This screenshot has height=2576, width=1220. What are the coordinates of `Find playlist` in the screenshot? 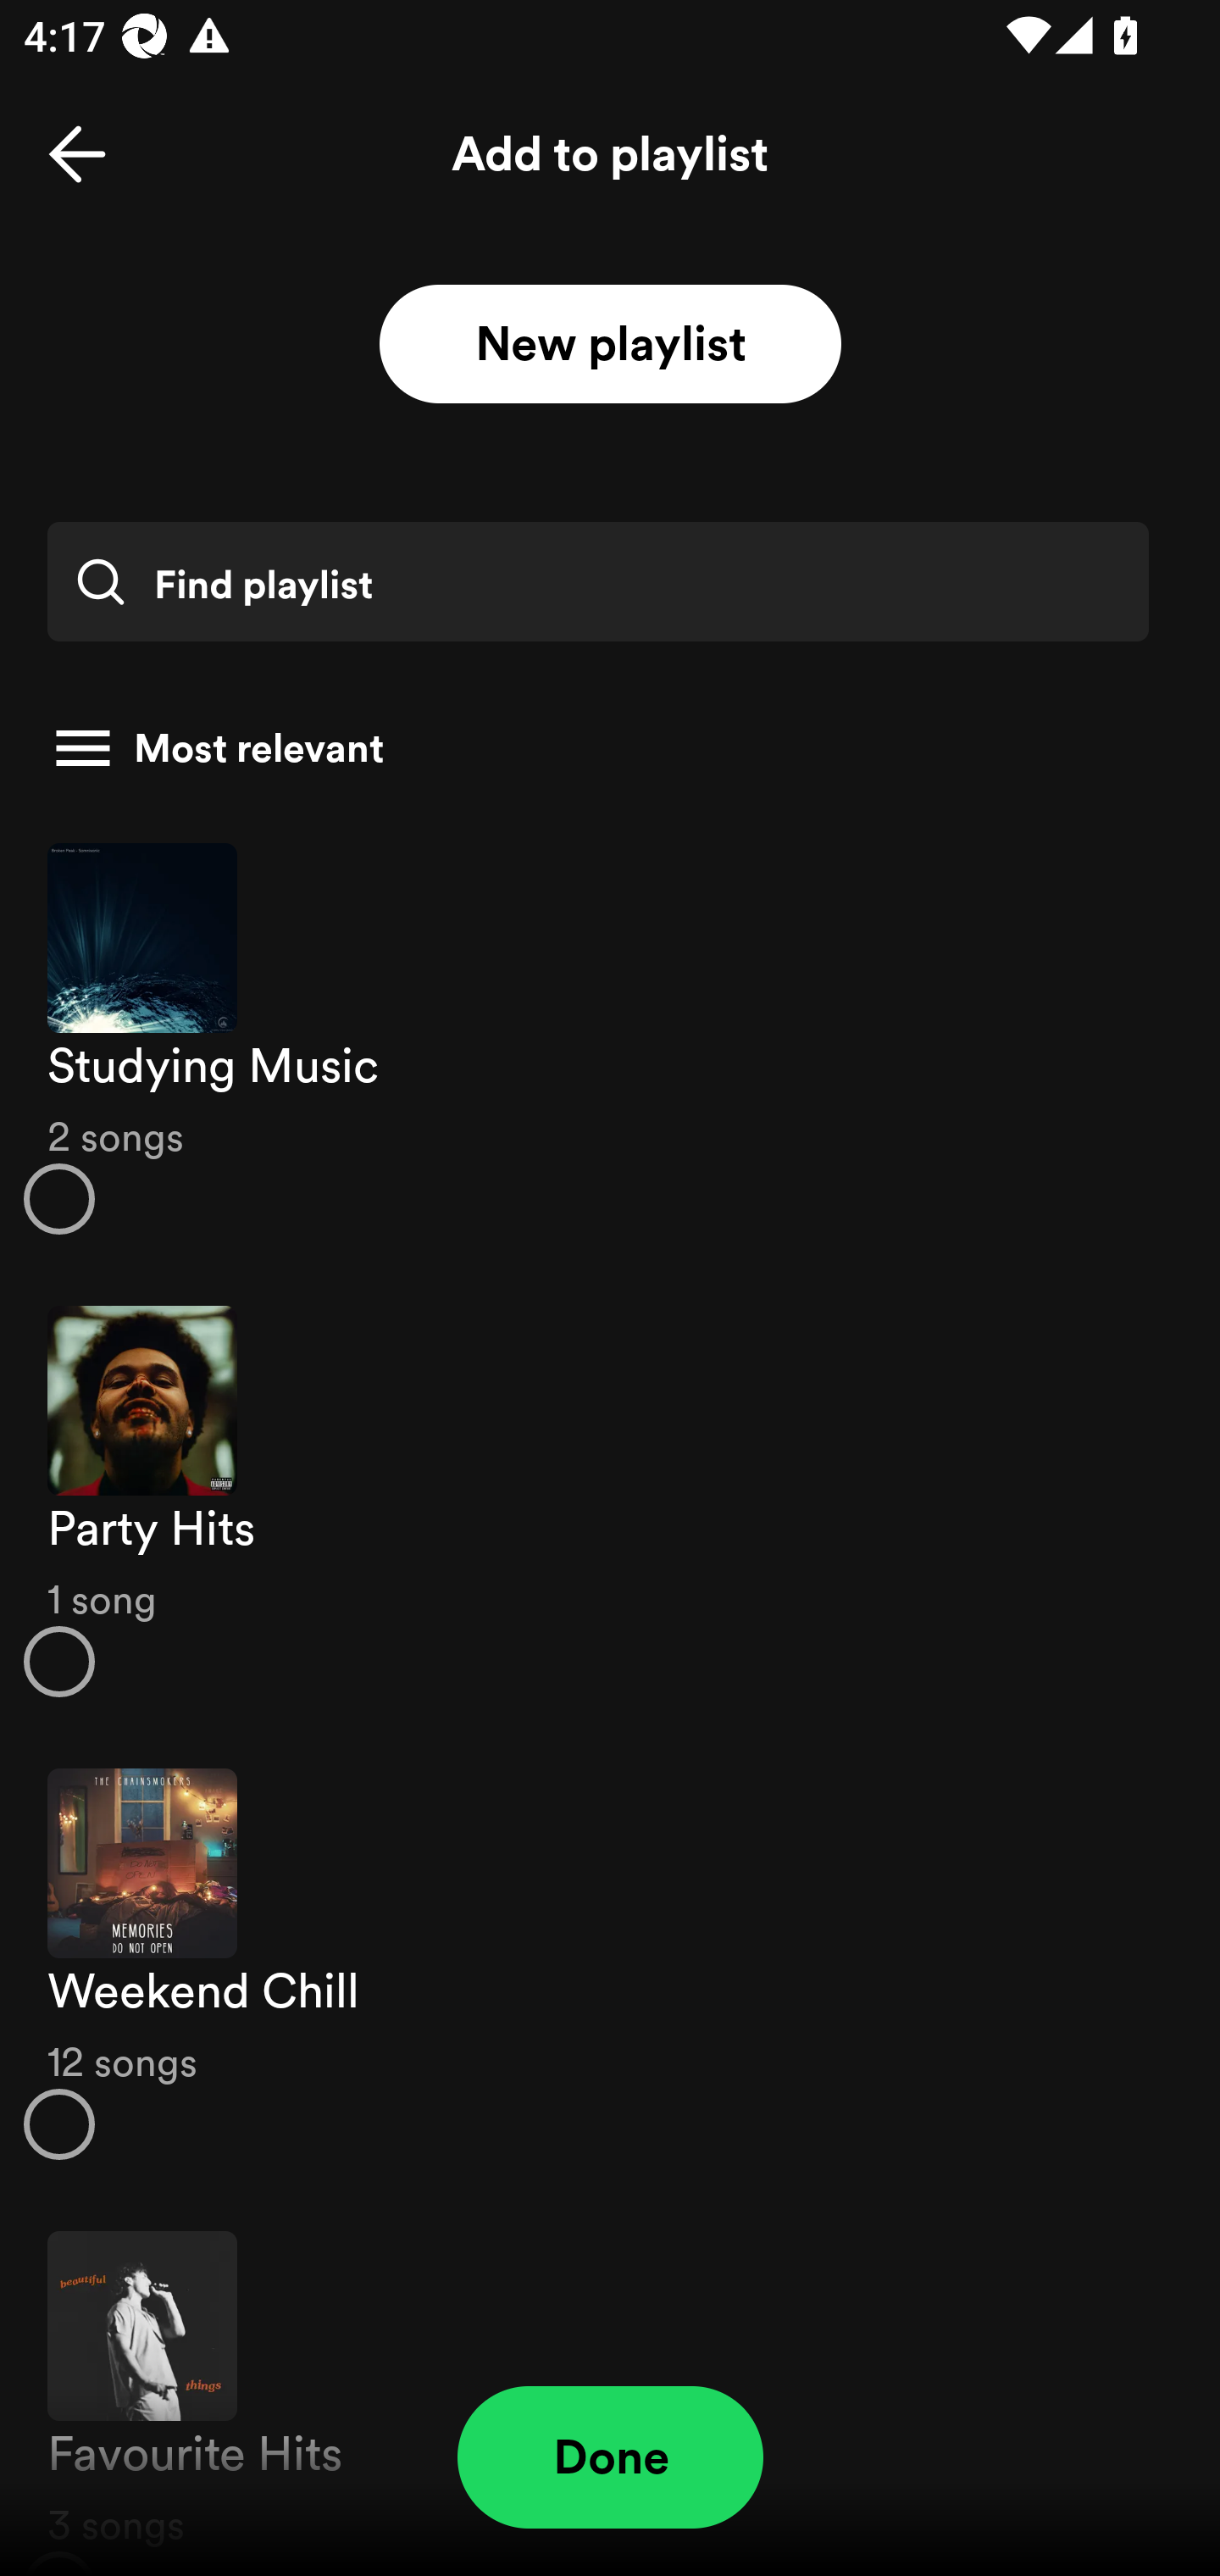 It's located at (597, 581).